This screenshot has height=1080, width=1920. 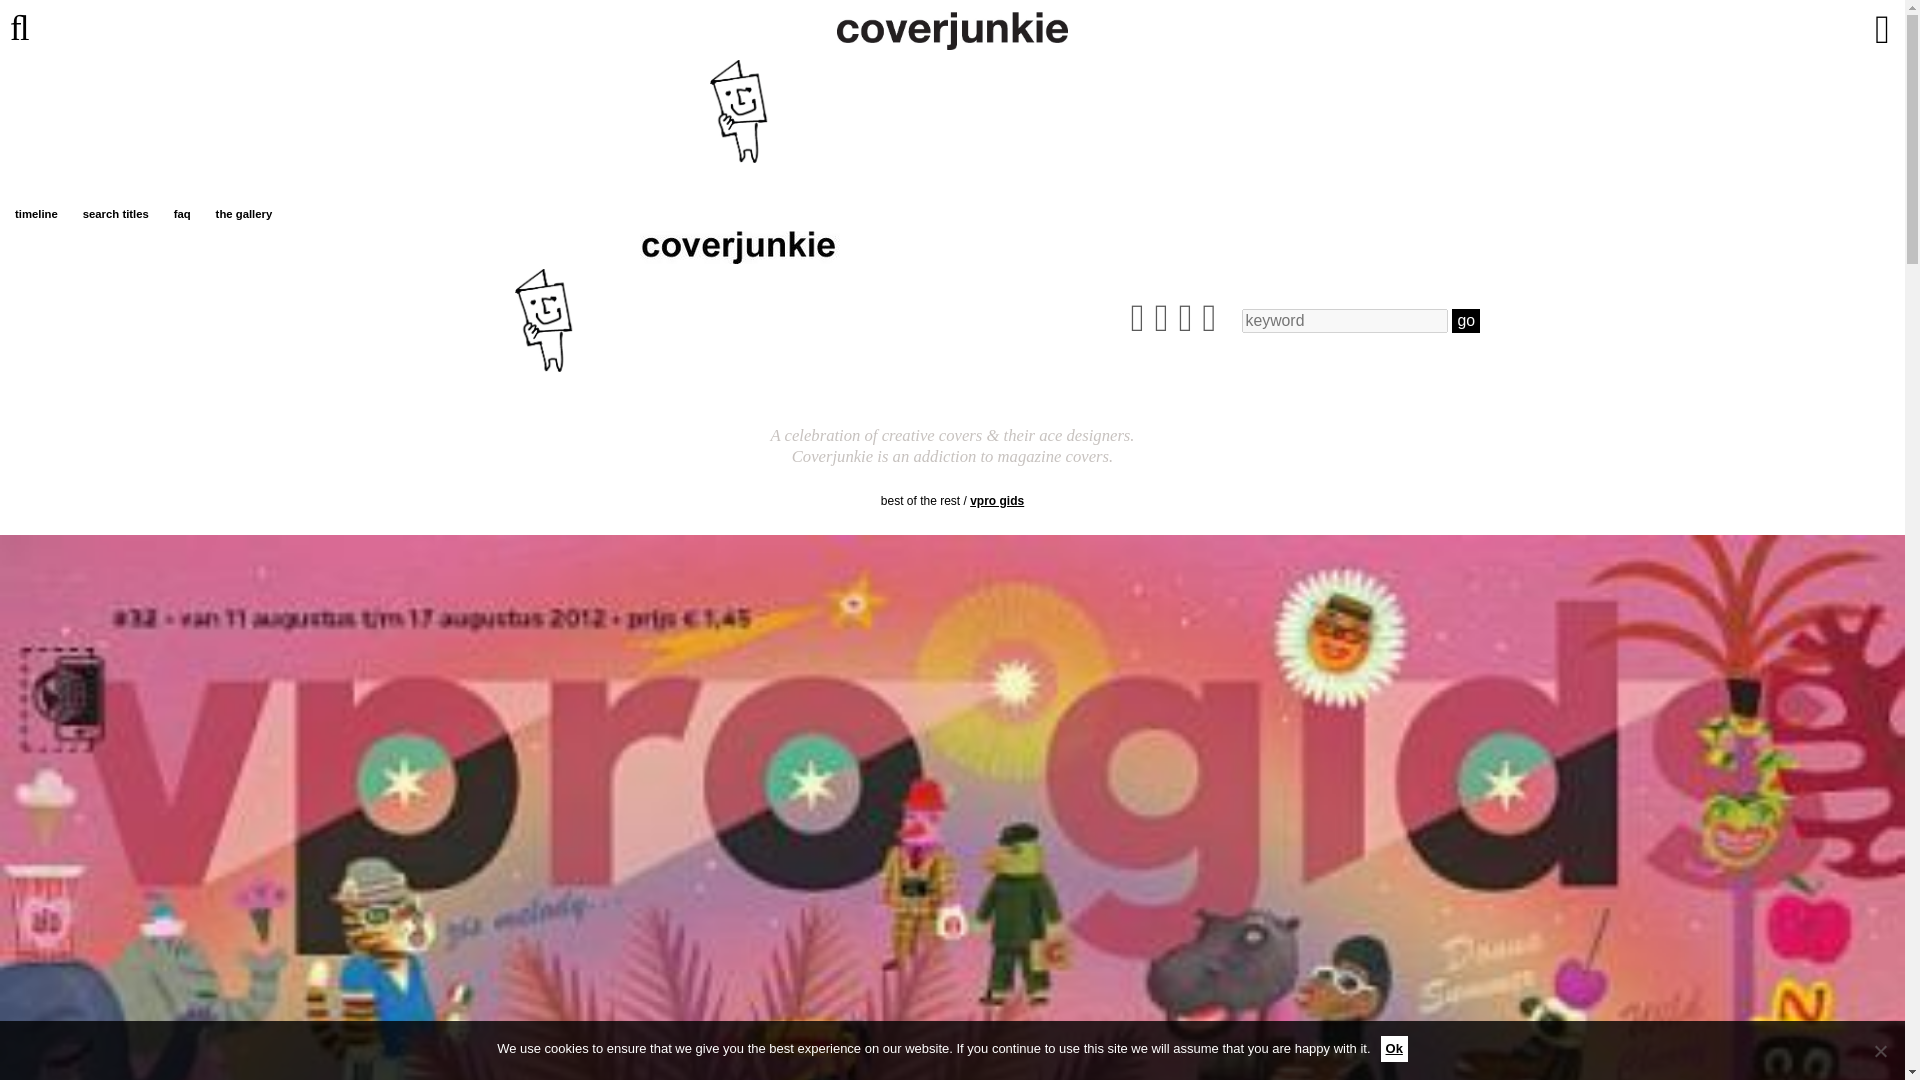 I want to click on faq, so click(x=182, y=214).